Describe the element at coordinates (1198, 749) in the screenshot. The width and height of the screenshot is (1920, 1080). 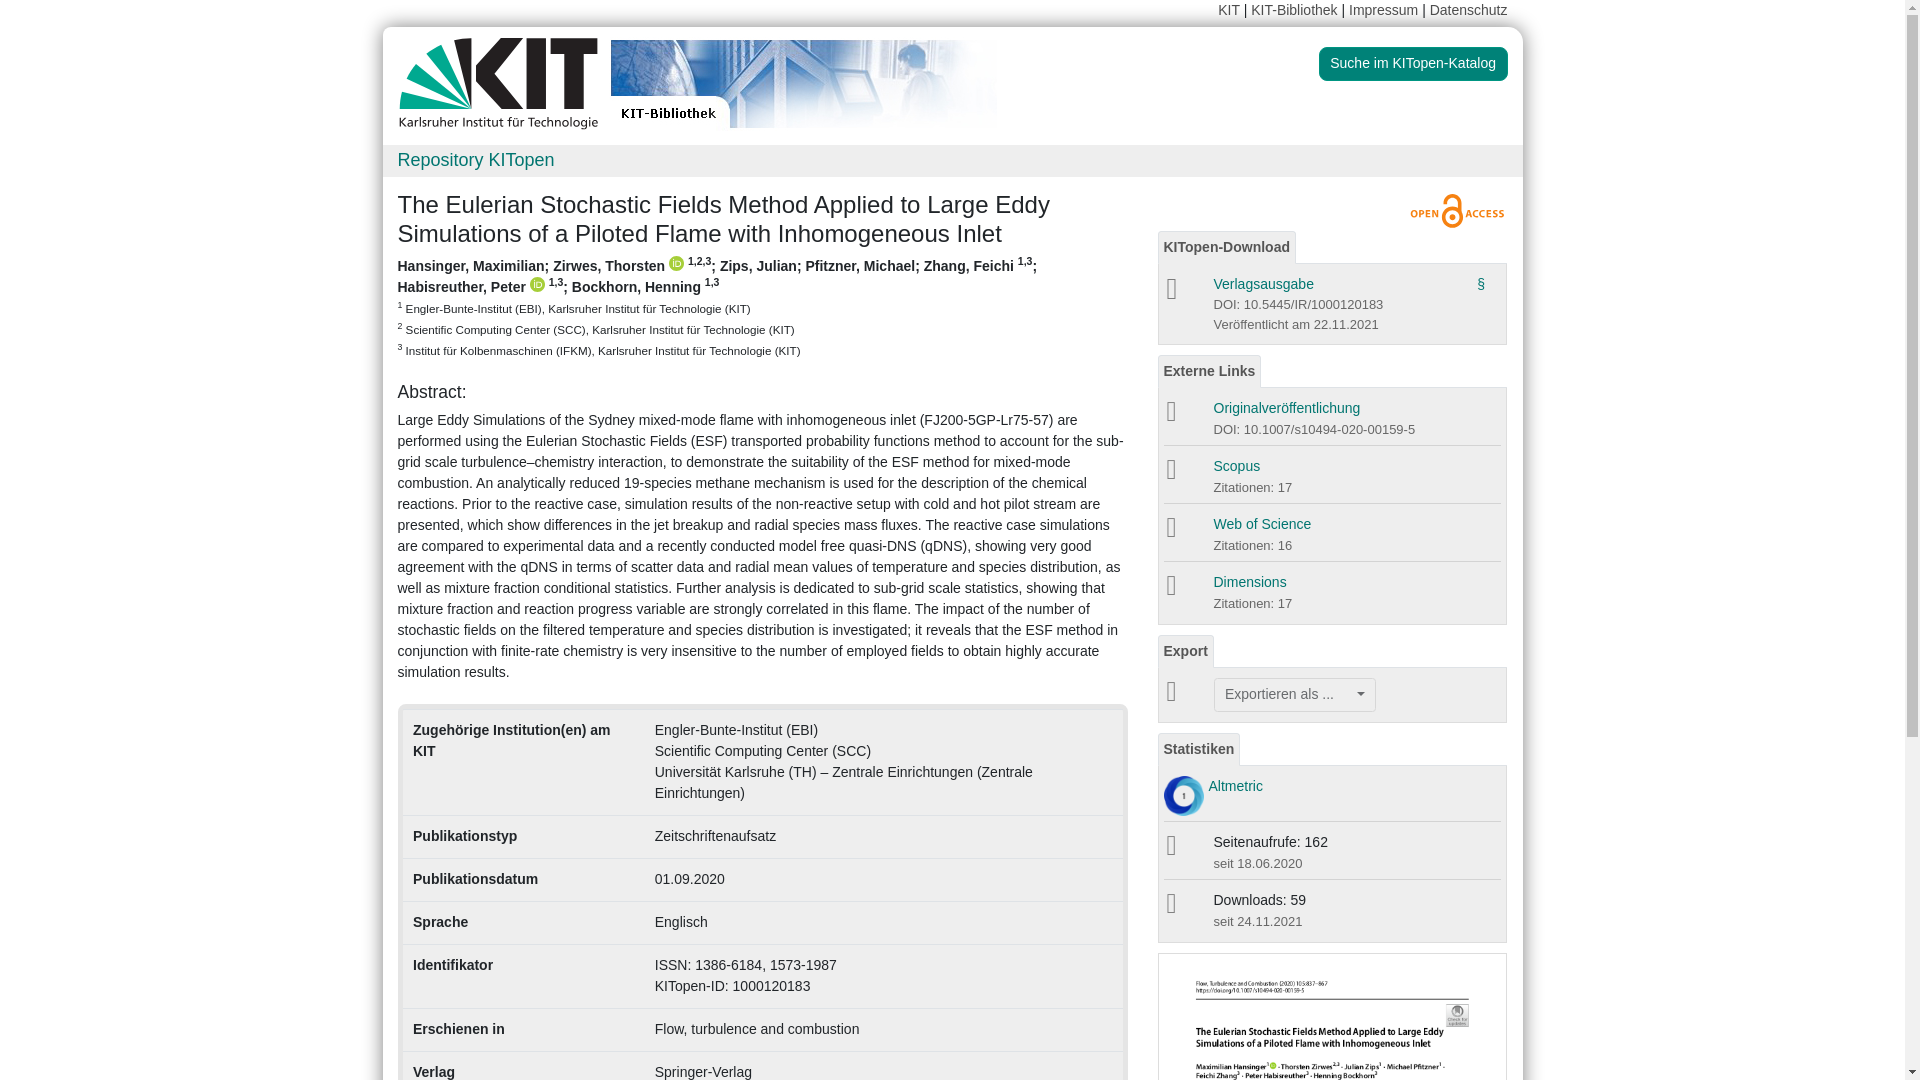
I see `Statistiken` at that location.